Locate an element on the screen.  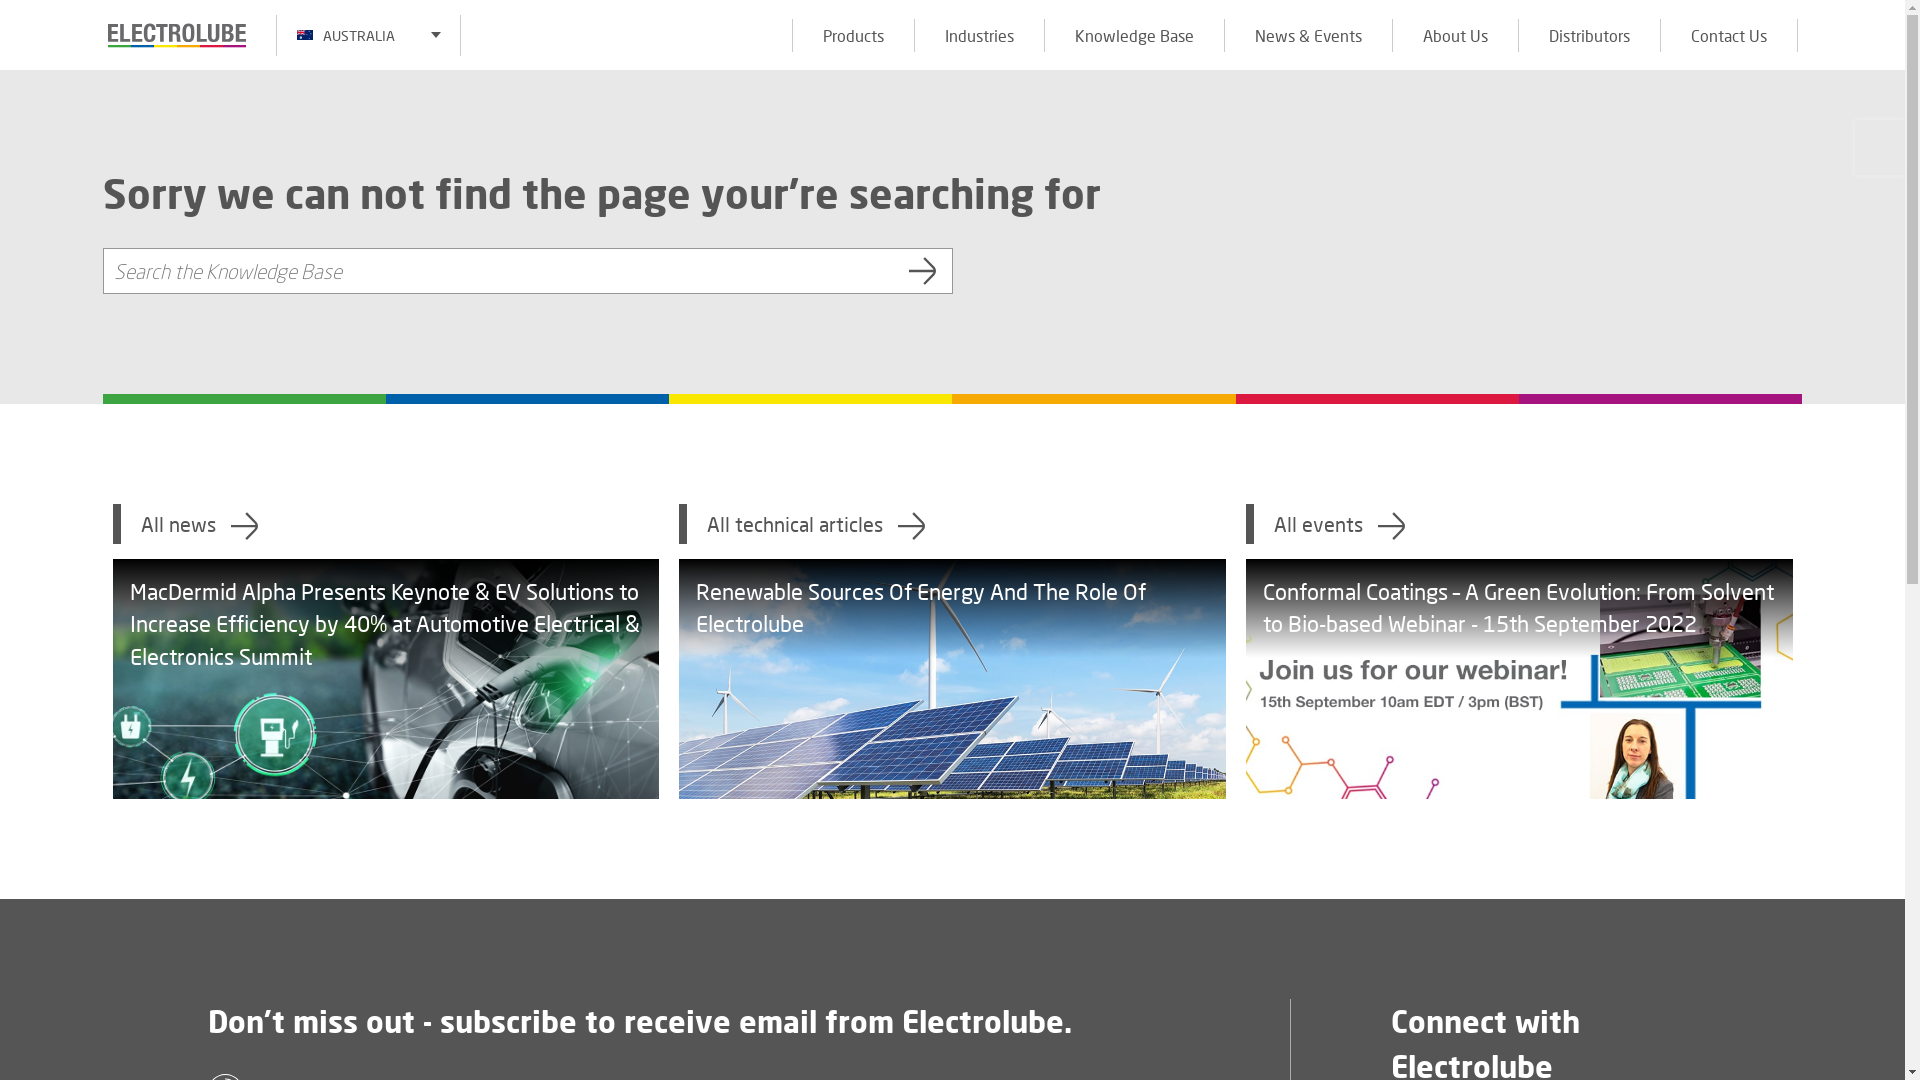
AUSTRALIA is located at coordinates (368, 34).